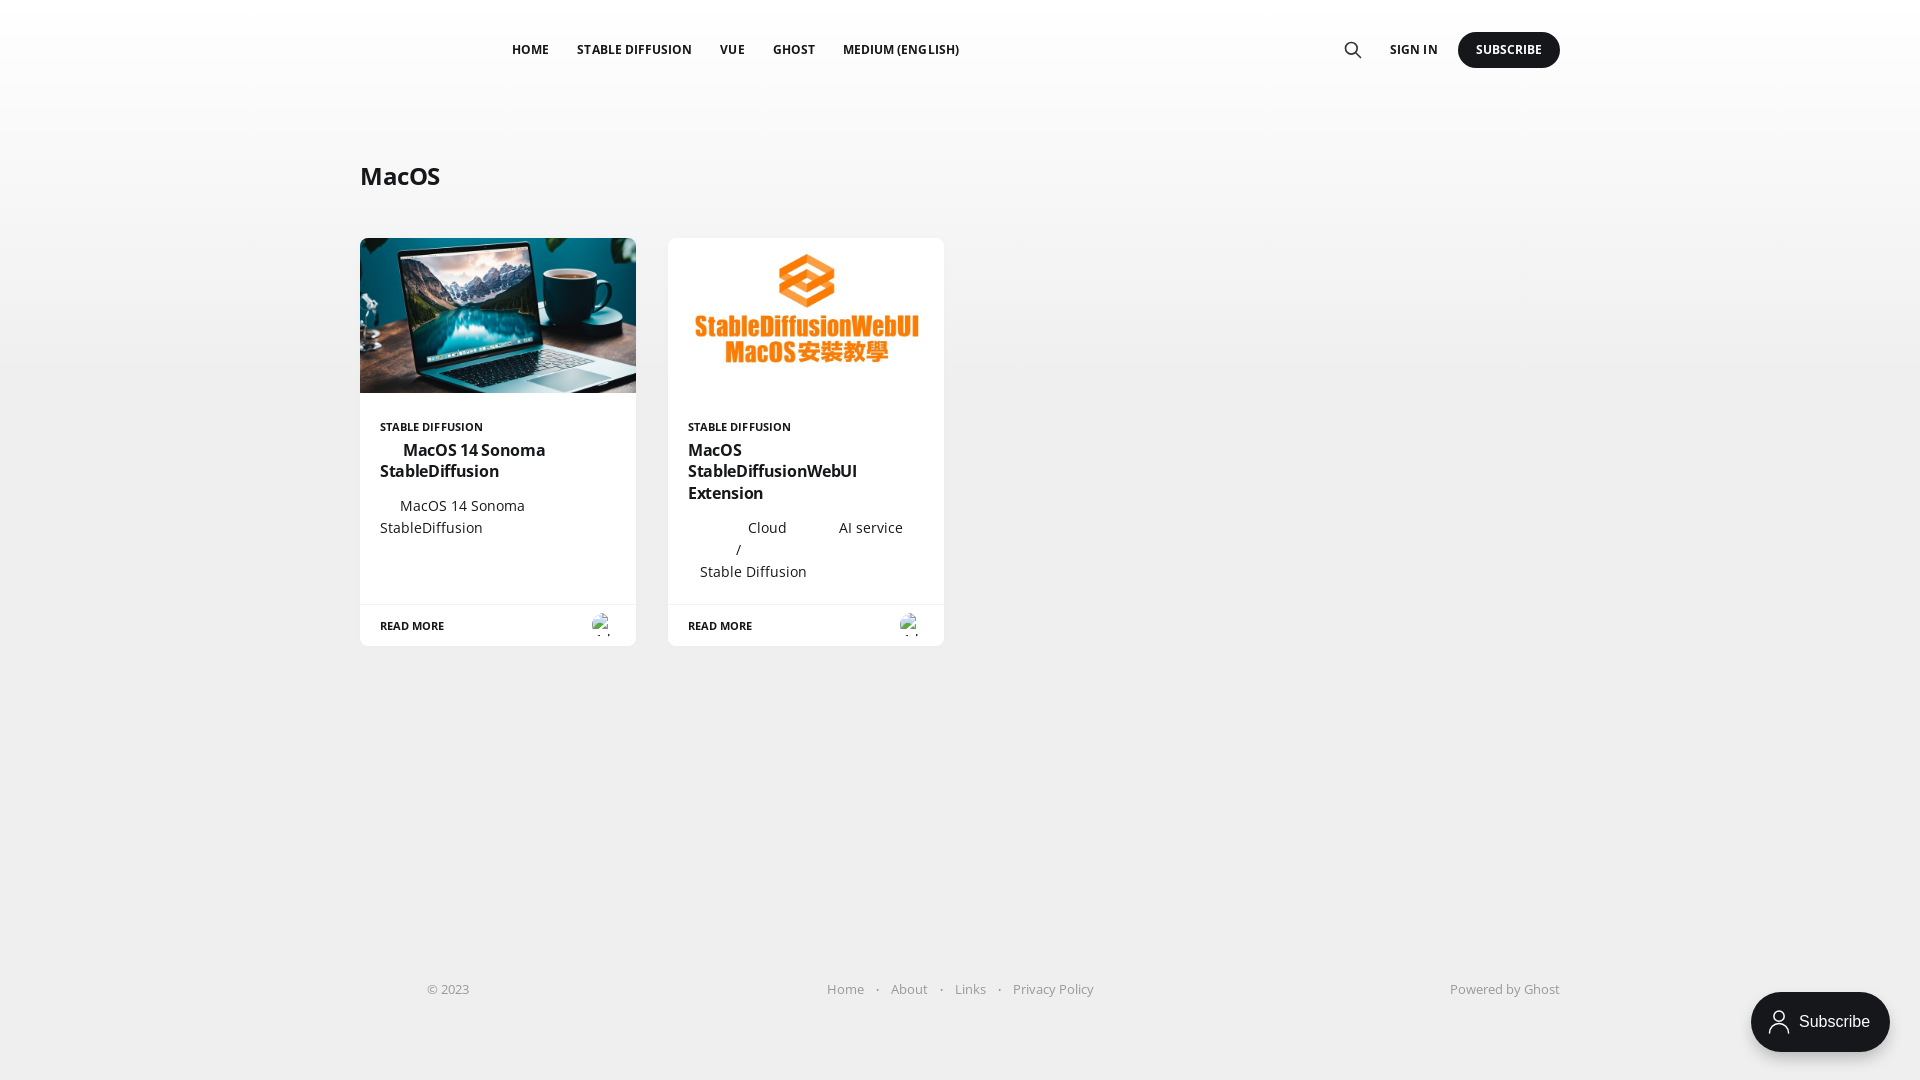 This screenshot has height=1080, width=1920. I want to click on SIGN IN, so click(1414, 50).